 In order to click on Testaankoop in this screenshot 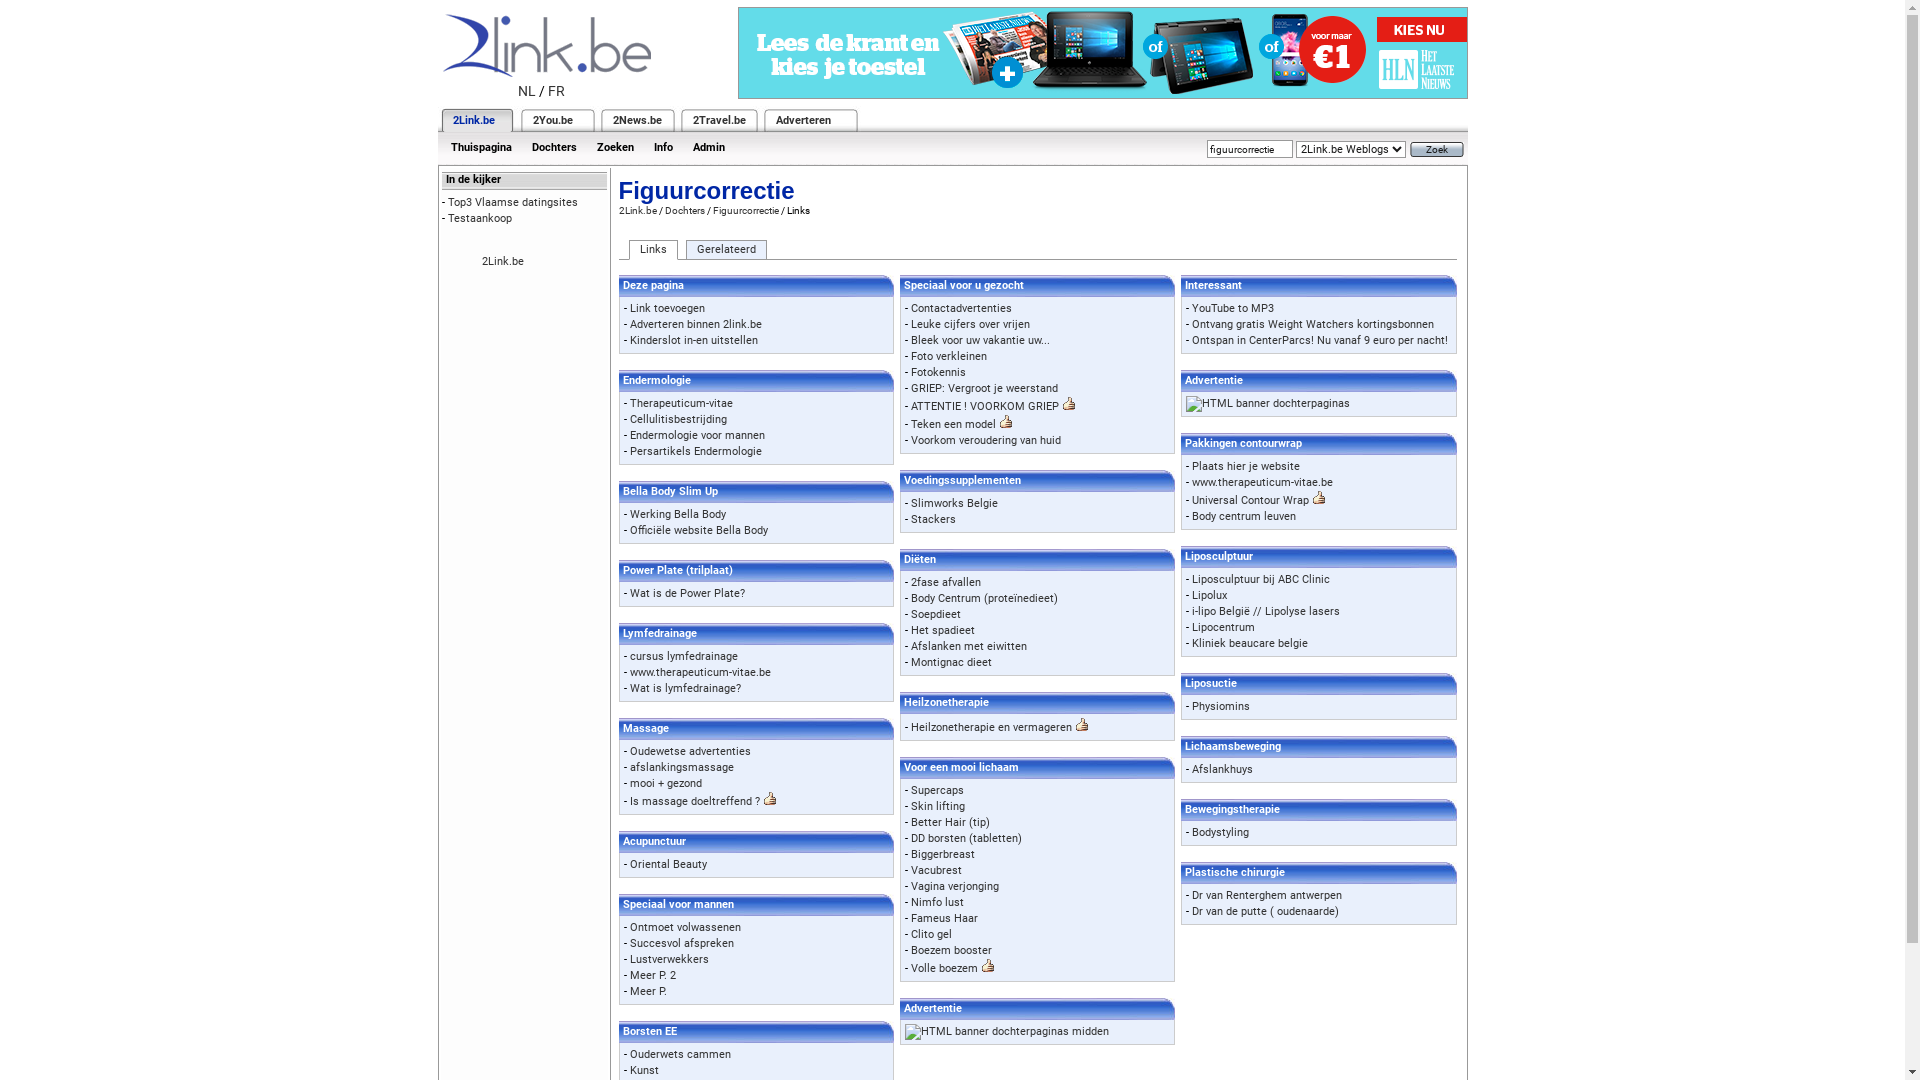, I will do `click(480, 218)`.